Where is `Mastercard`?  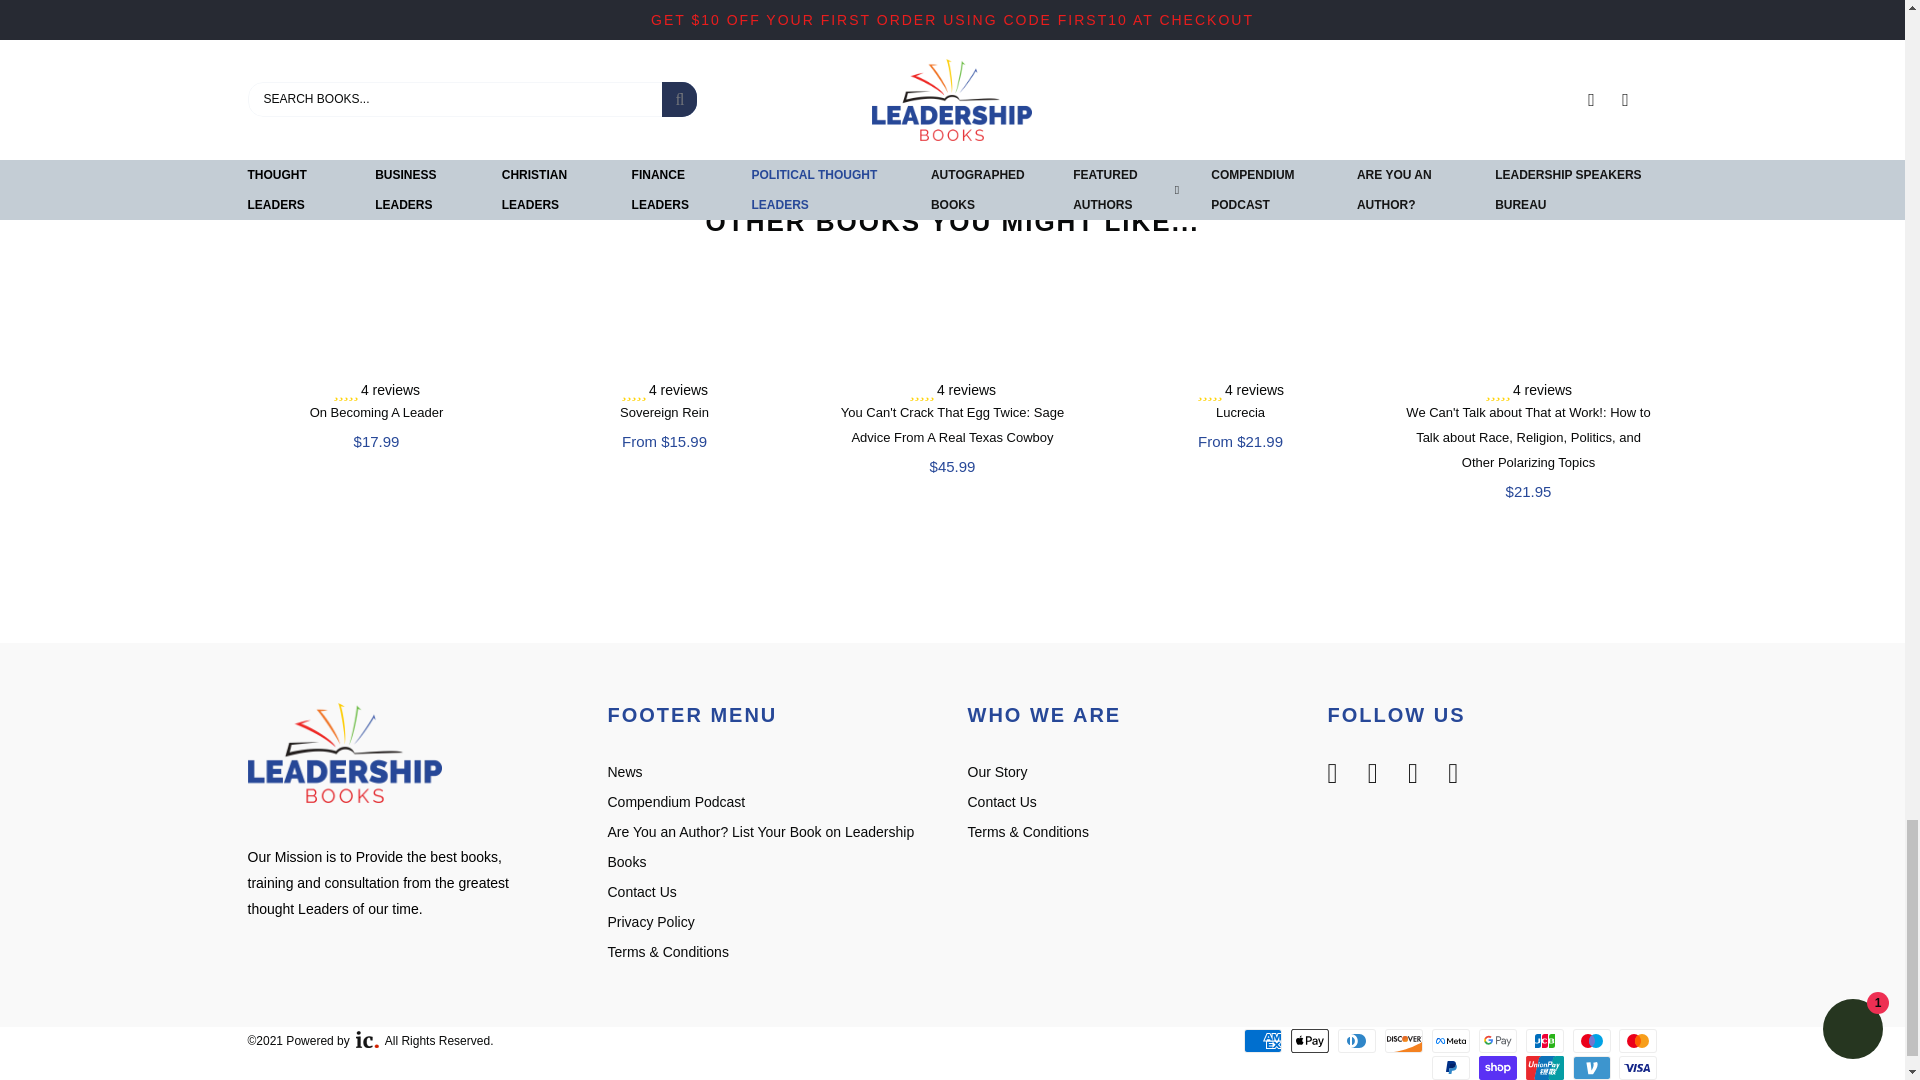 Mastercard is located at coordinates (1637, 1041).